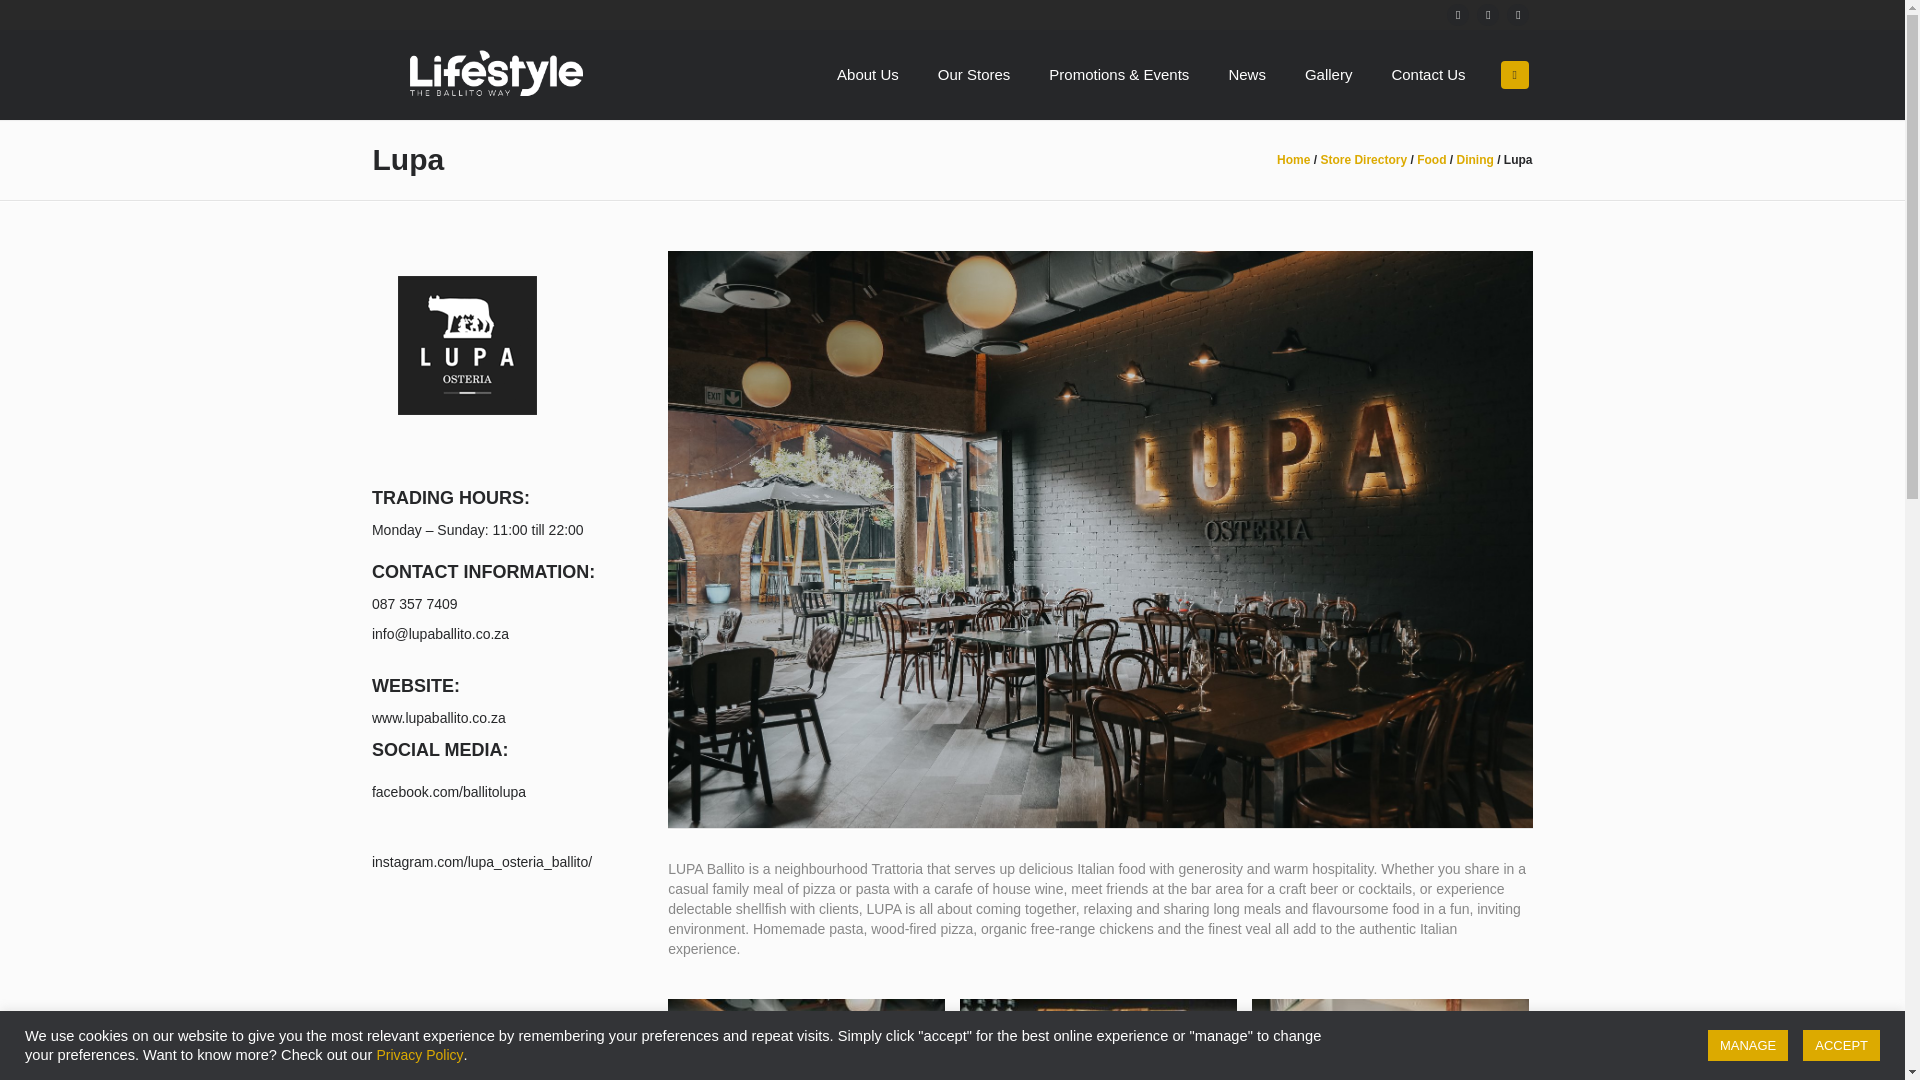  I want to click on Facebook, so click(1458, 14).